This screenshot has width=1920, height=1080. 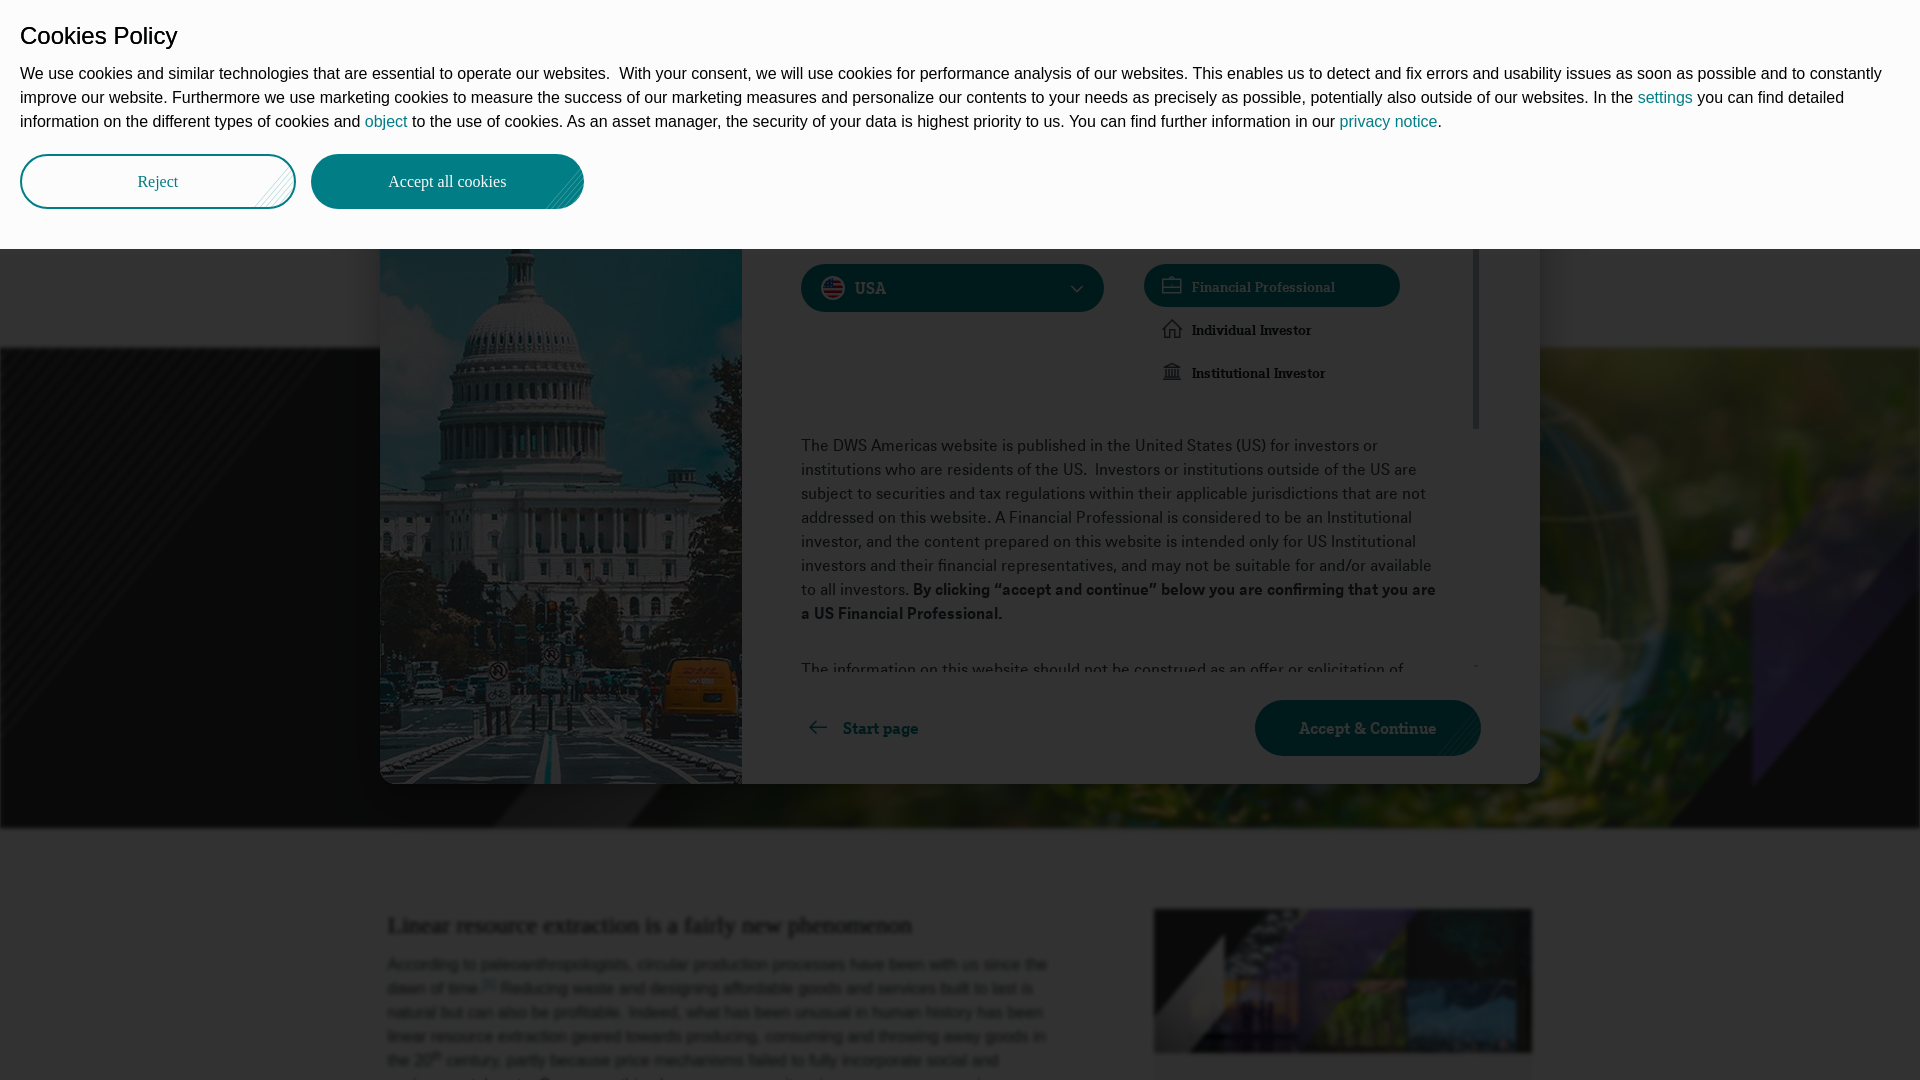 I want to click on Resources, so click(x=971, y=32).